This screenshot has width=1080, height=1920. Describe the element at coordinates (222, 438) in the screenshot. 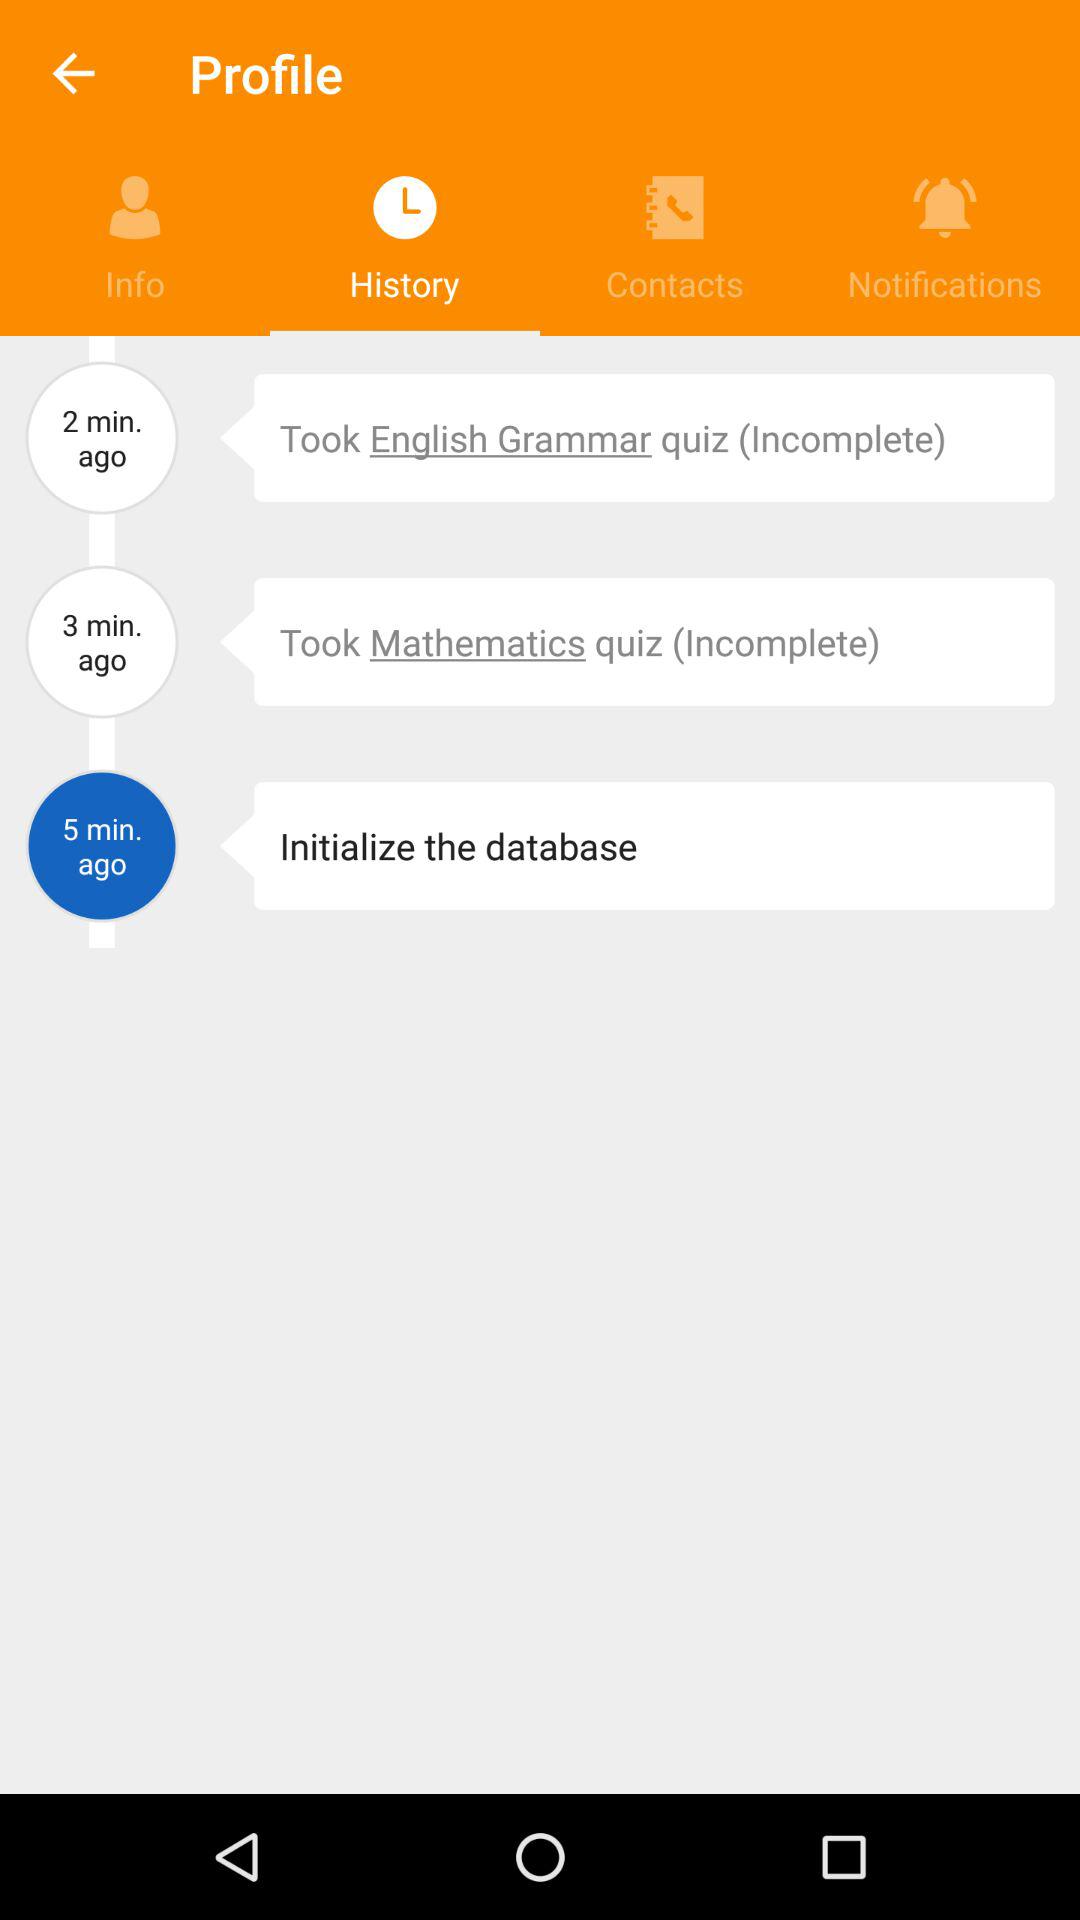

I see `choose app next to 2 min. ago` at that location.